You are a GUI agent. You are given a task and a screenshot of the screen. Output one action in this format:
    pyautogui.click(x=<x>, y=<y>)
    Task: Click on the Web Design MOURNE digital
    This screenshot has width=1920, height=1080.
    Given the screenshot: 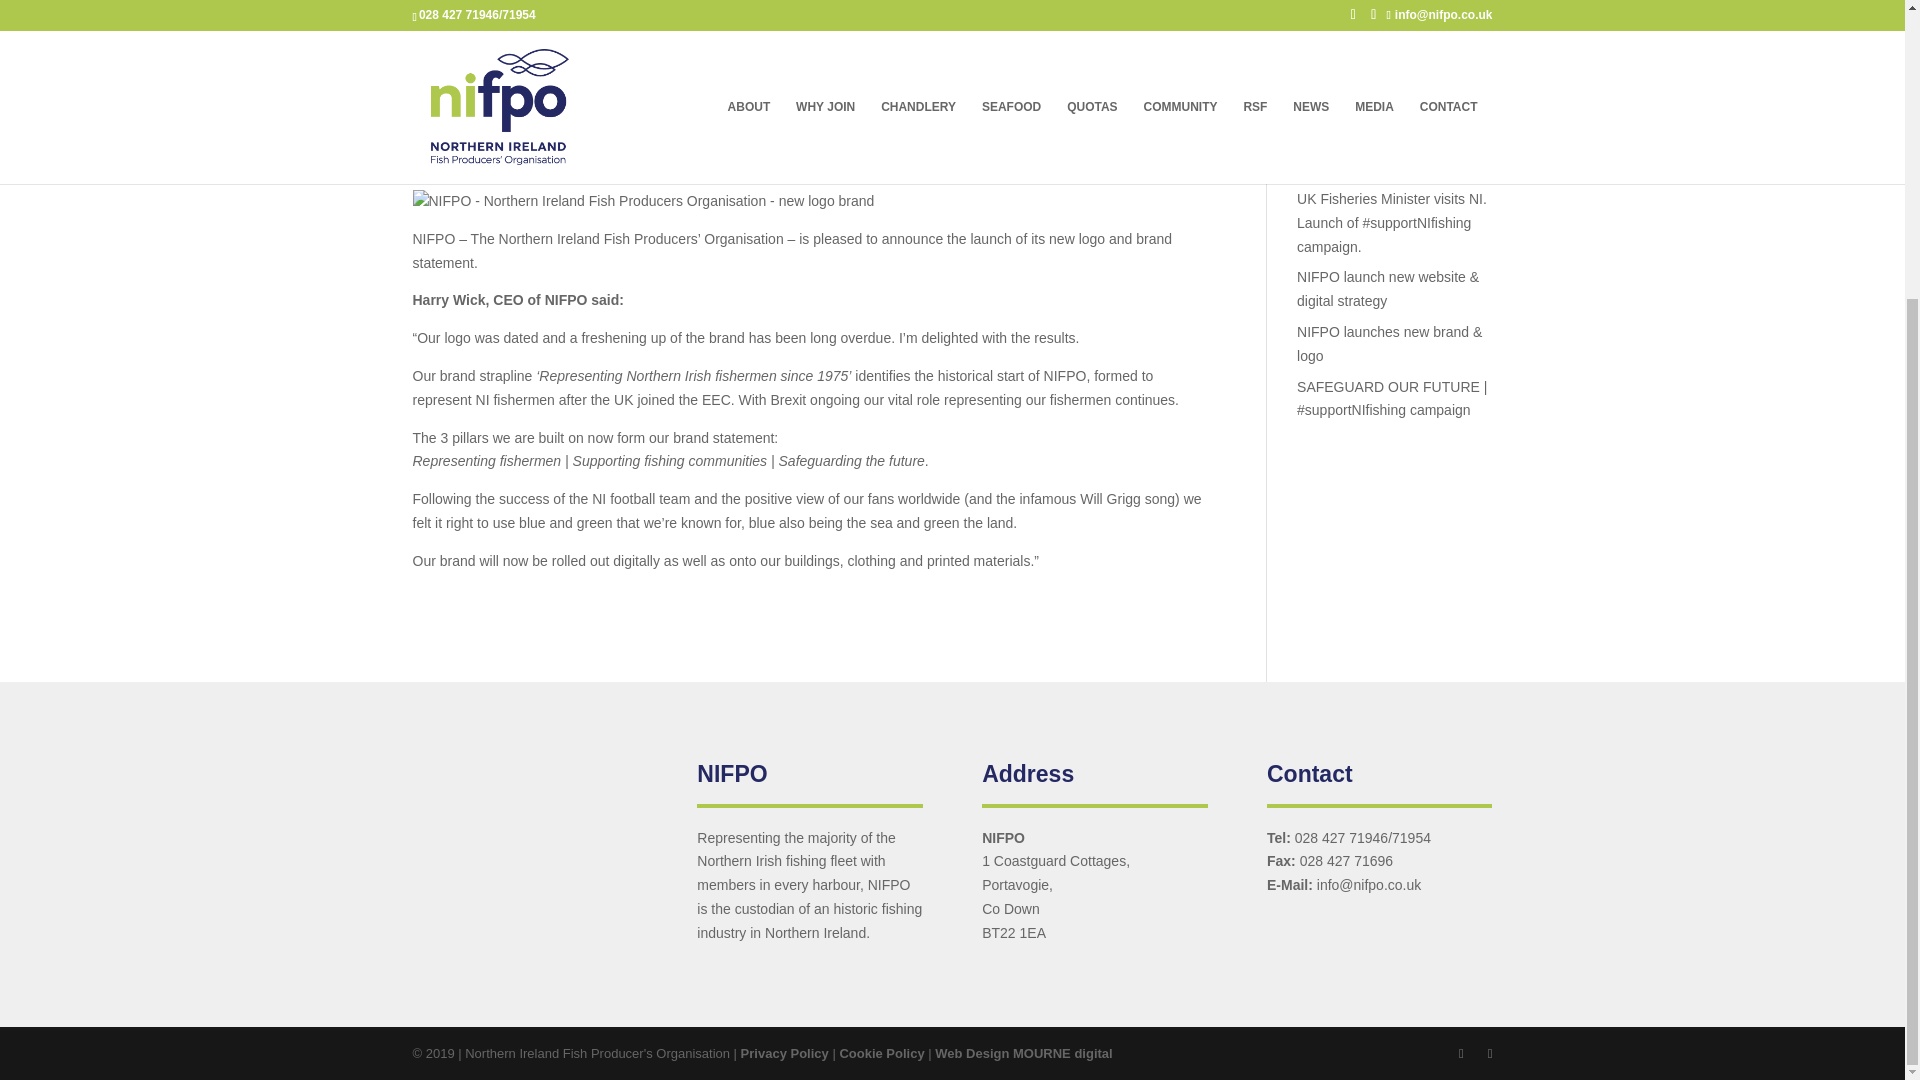 What is the action you would take?
    pyautogui.click(x=1023, y=1053)
    